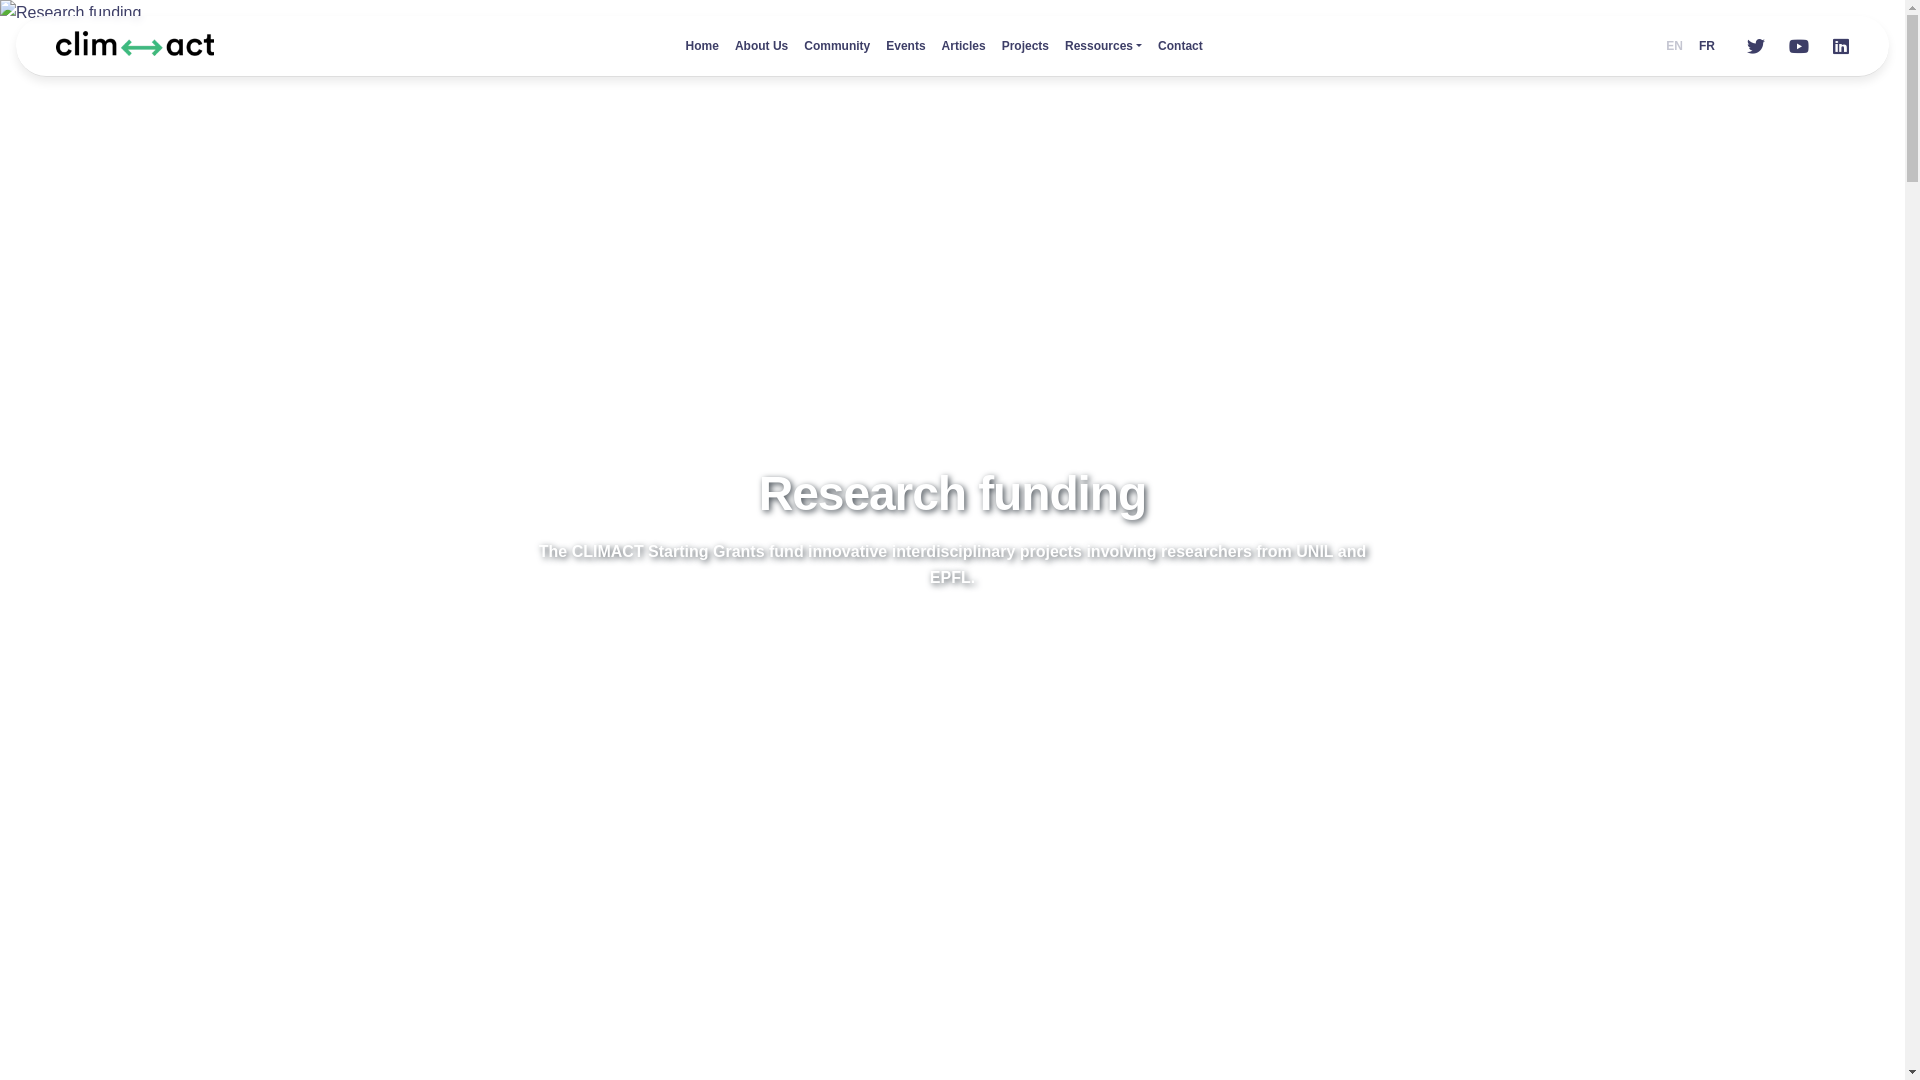 The height and width of the screenshot is (1080, 1920). I want to click on Events, so click(906, 46).